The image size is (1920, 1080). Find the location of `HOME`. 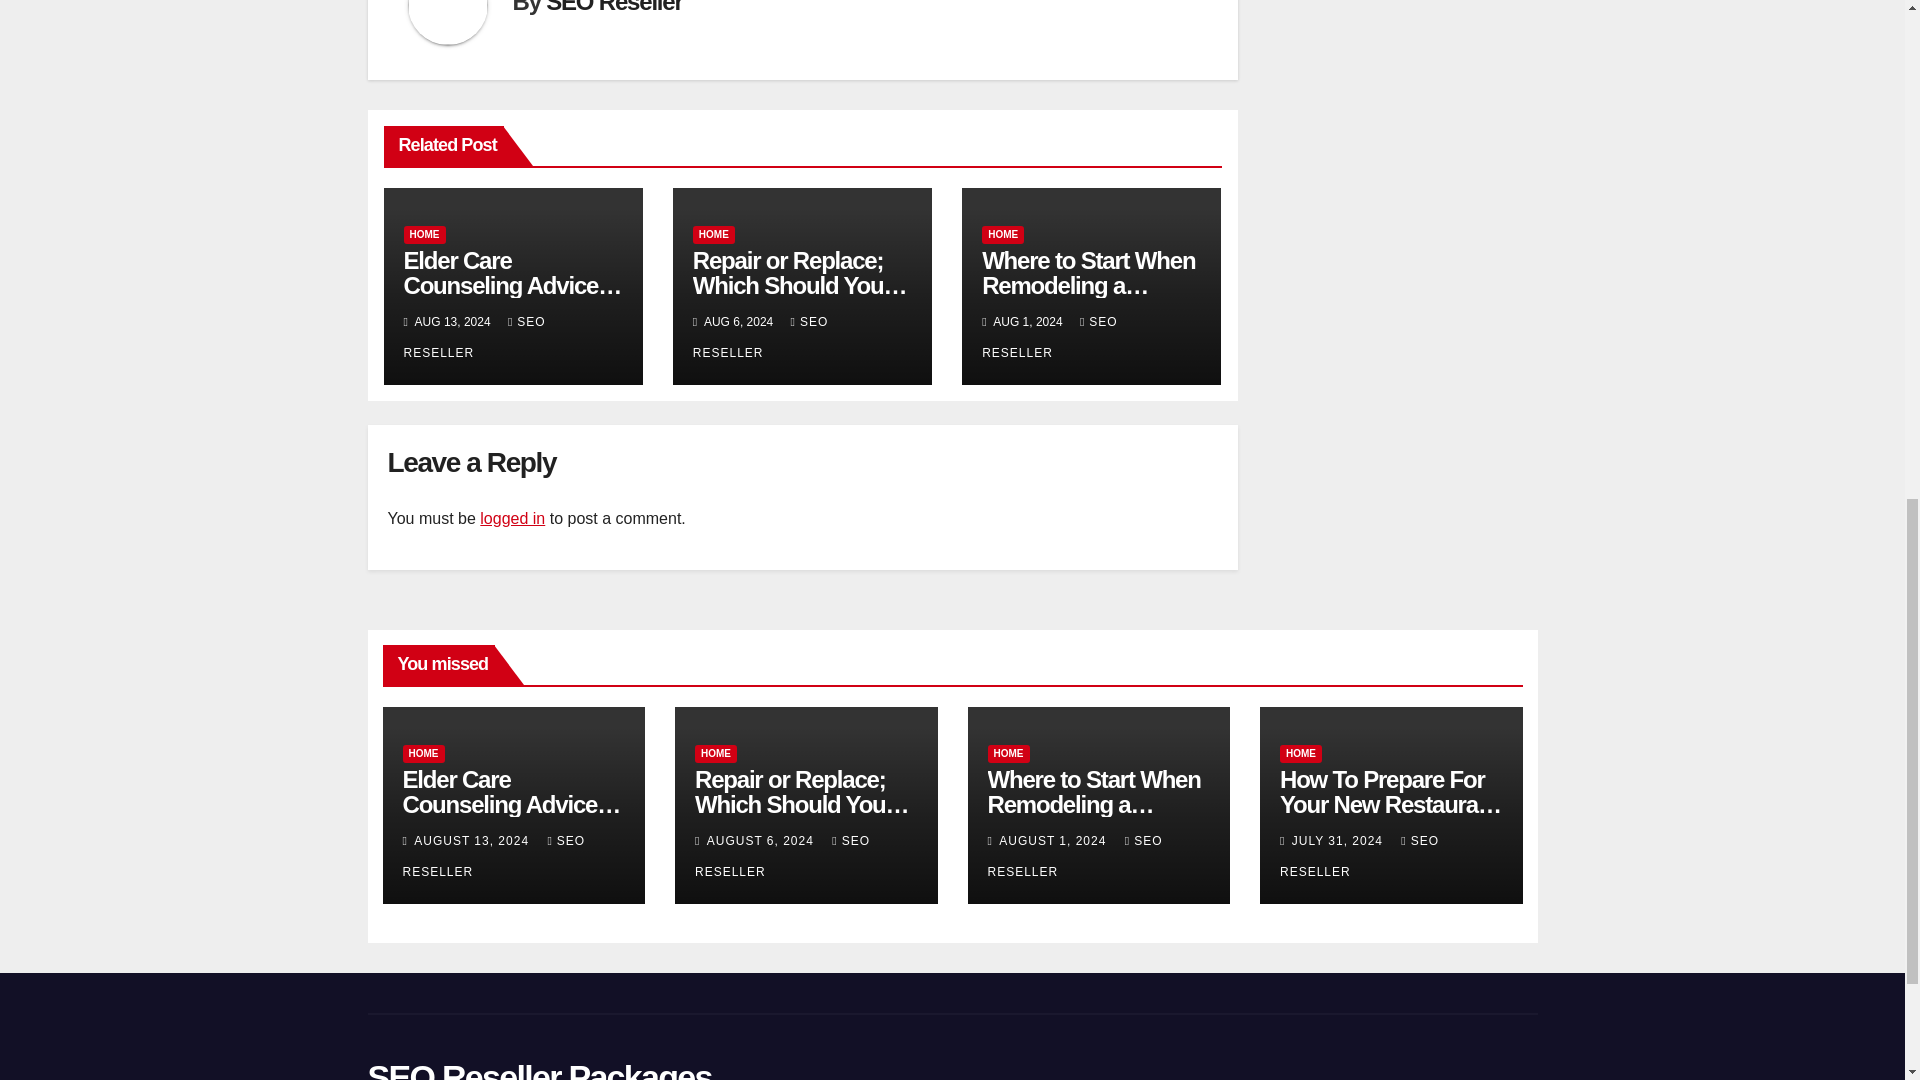

HOME is located at coordinates (714, 234).